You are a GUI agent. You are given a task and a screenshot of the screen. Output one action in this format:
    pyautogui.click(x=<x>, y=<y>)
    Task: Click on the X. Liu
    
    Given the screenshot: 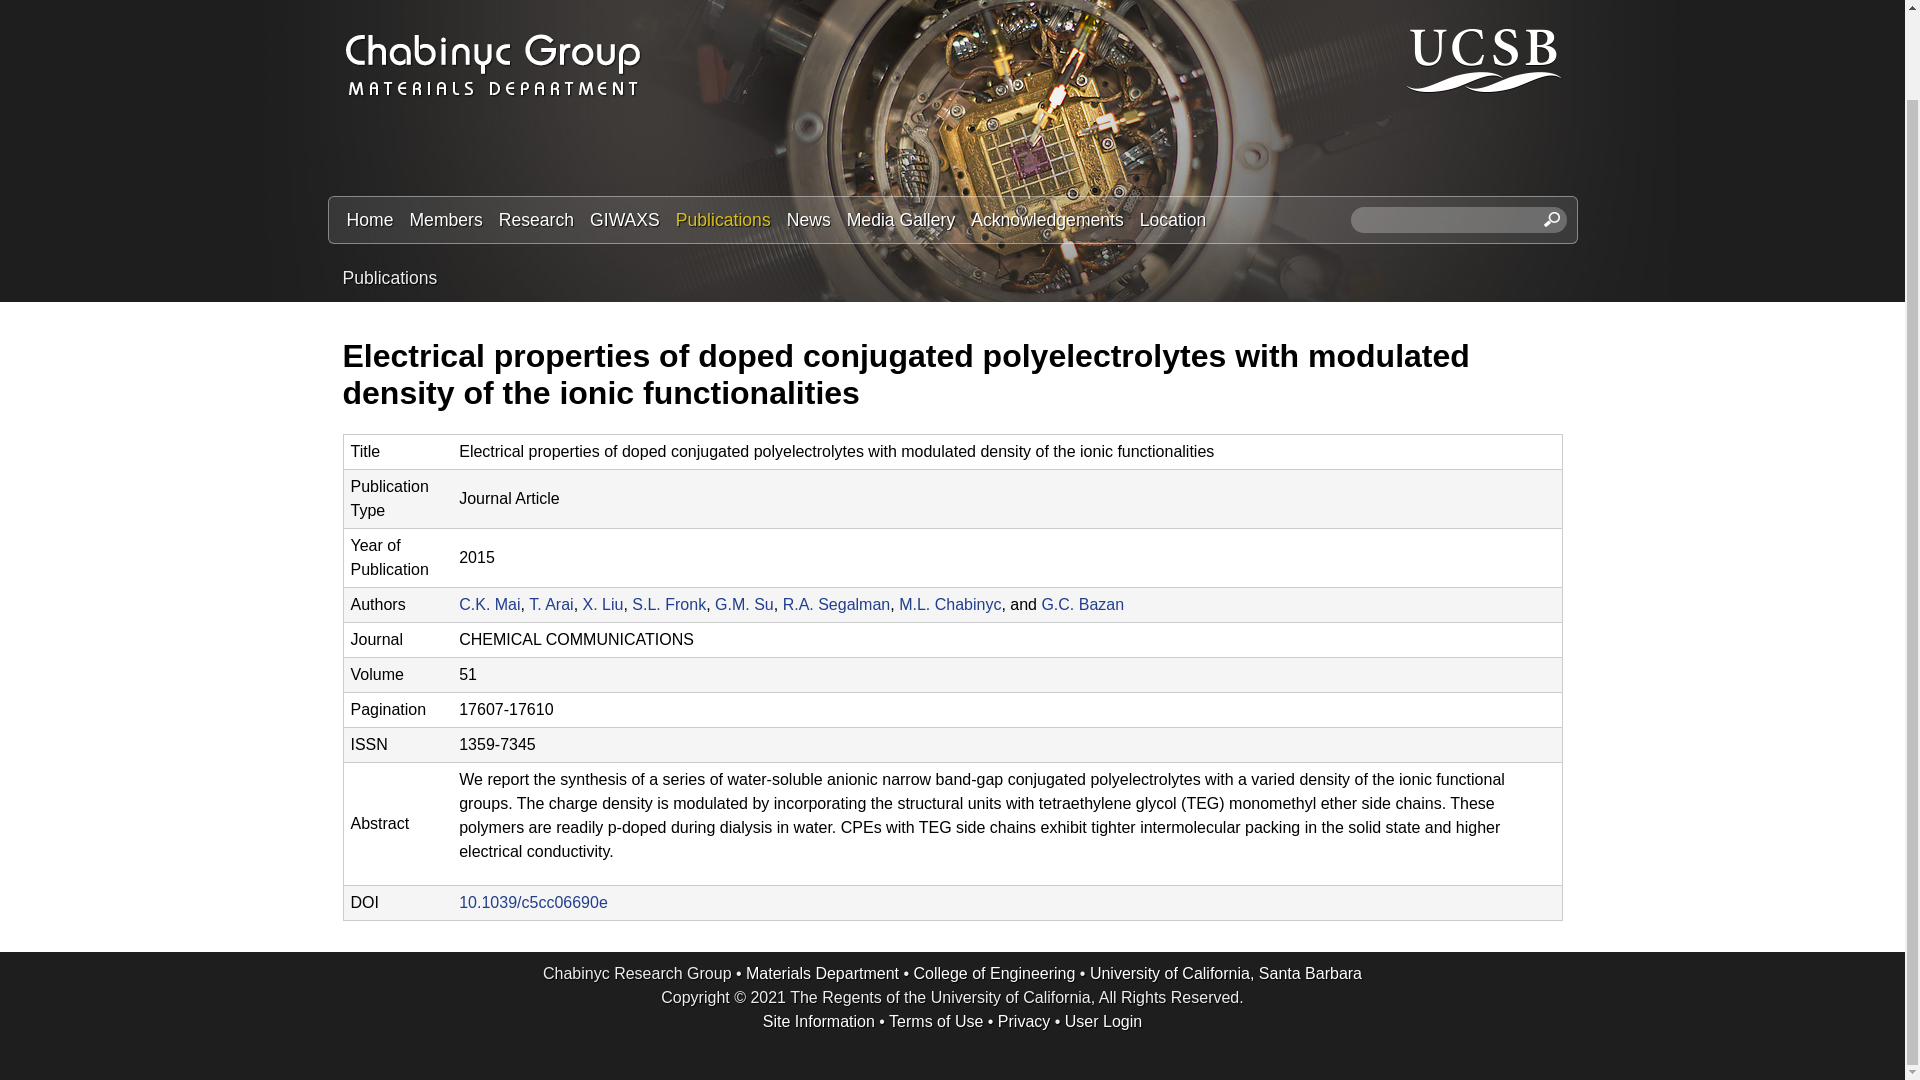 What is the action you would take?
    pyautogui.click(x=604, y=604)
    